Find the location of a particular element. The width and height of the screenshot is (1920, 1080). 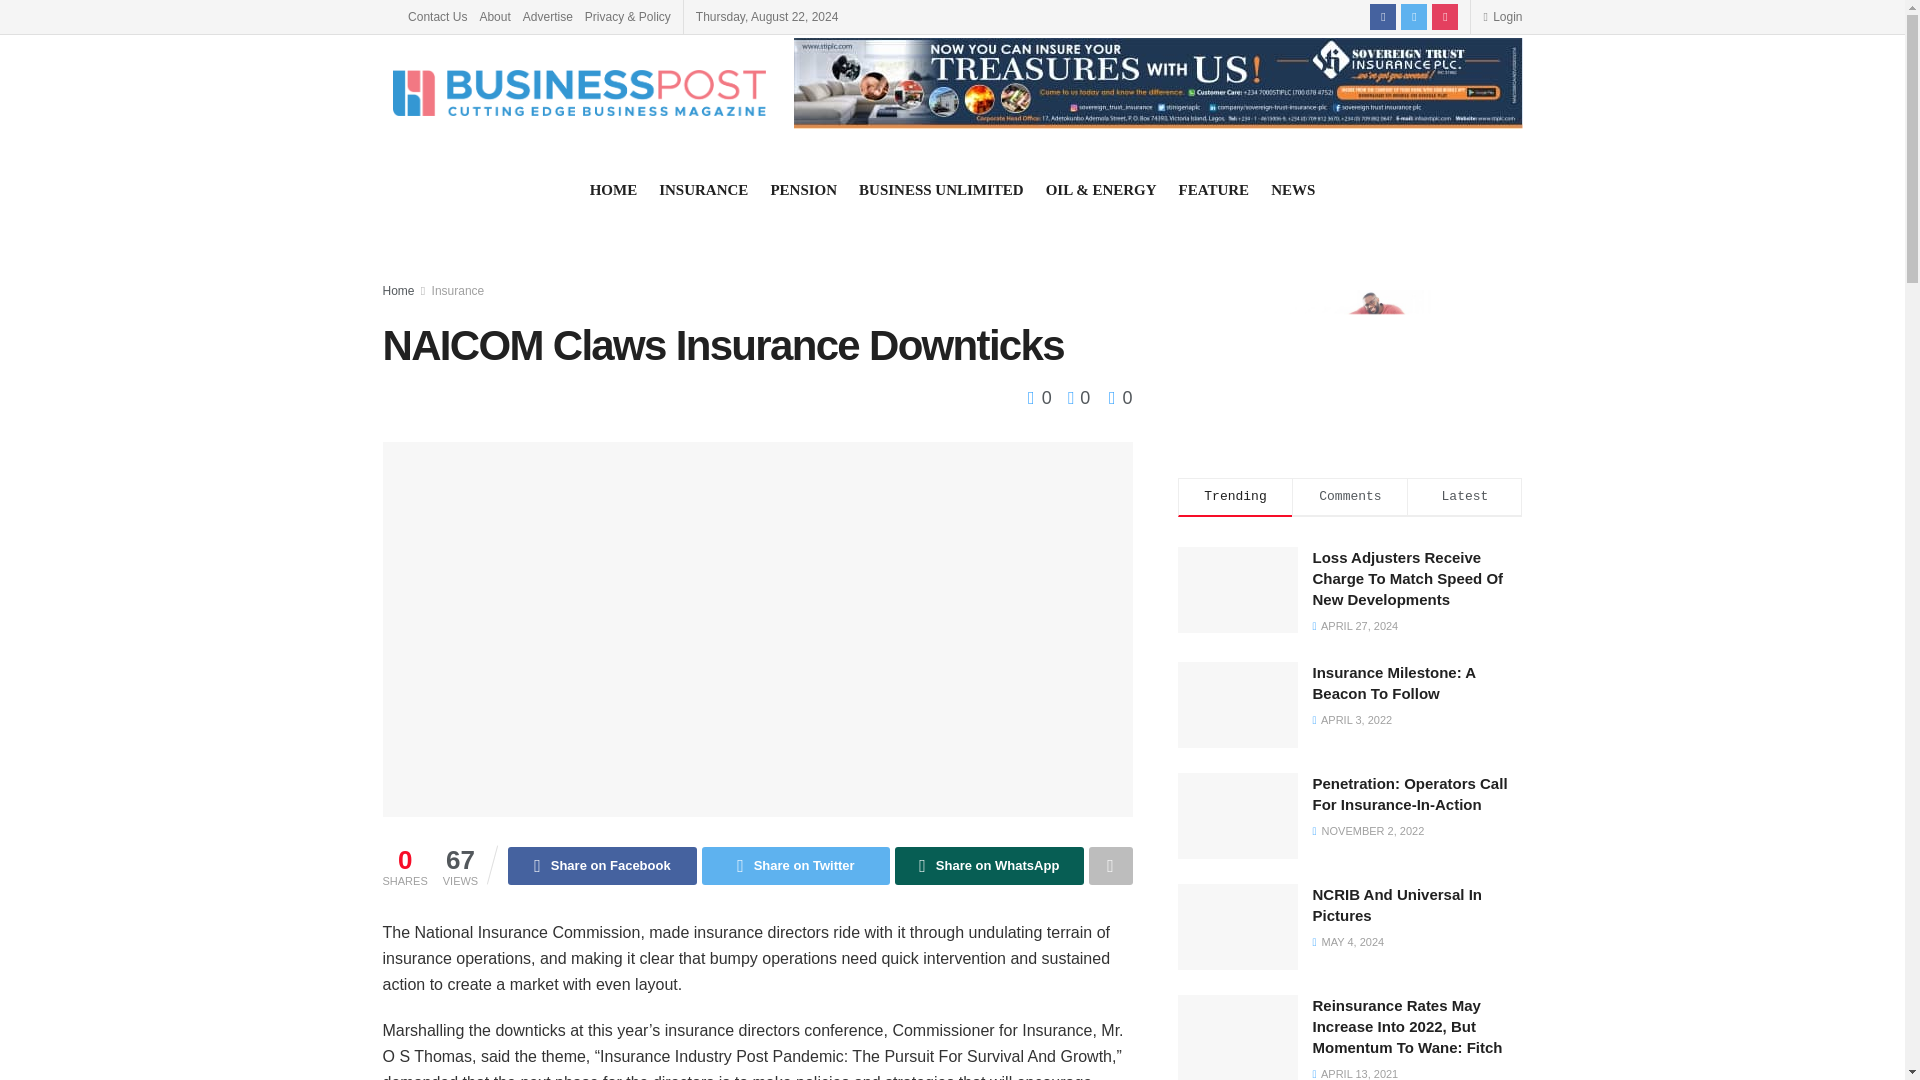

Contact Us is located at coordinates (436, 16).